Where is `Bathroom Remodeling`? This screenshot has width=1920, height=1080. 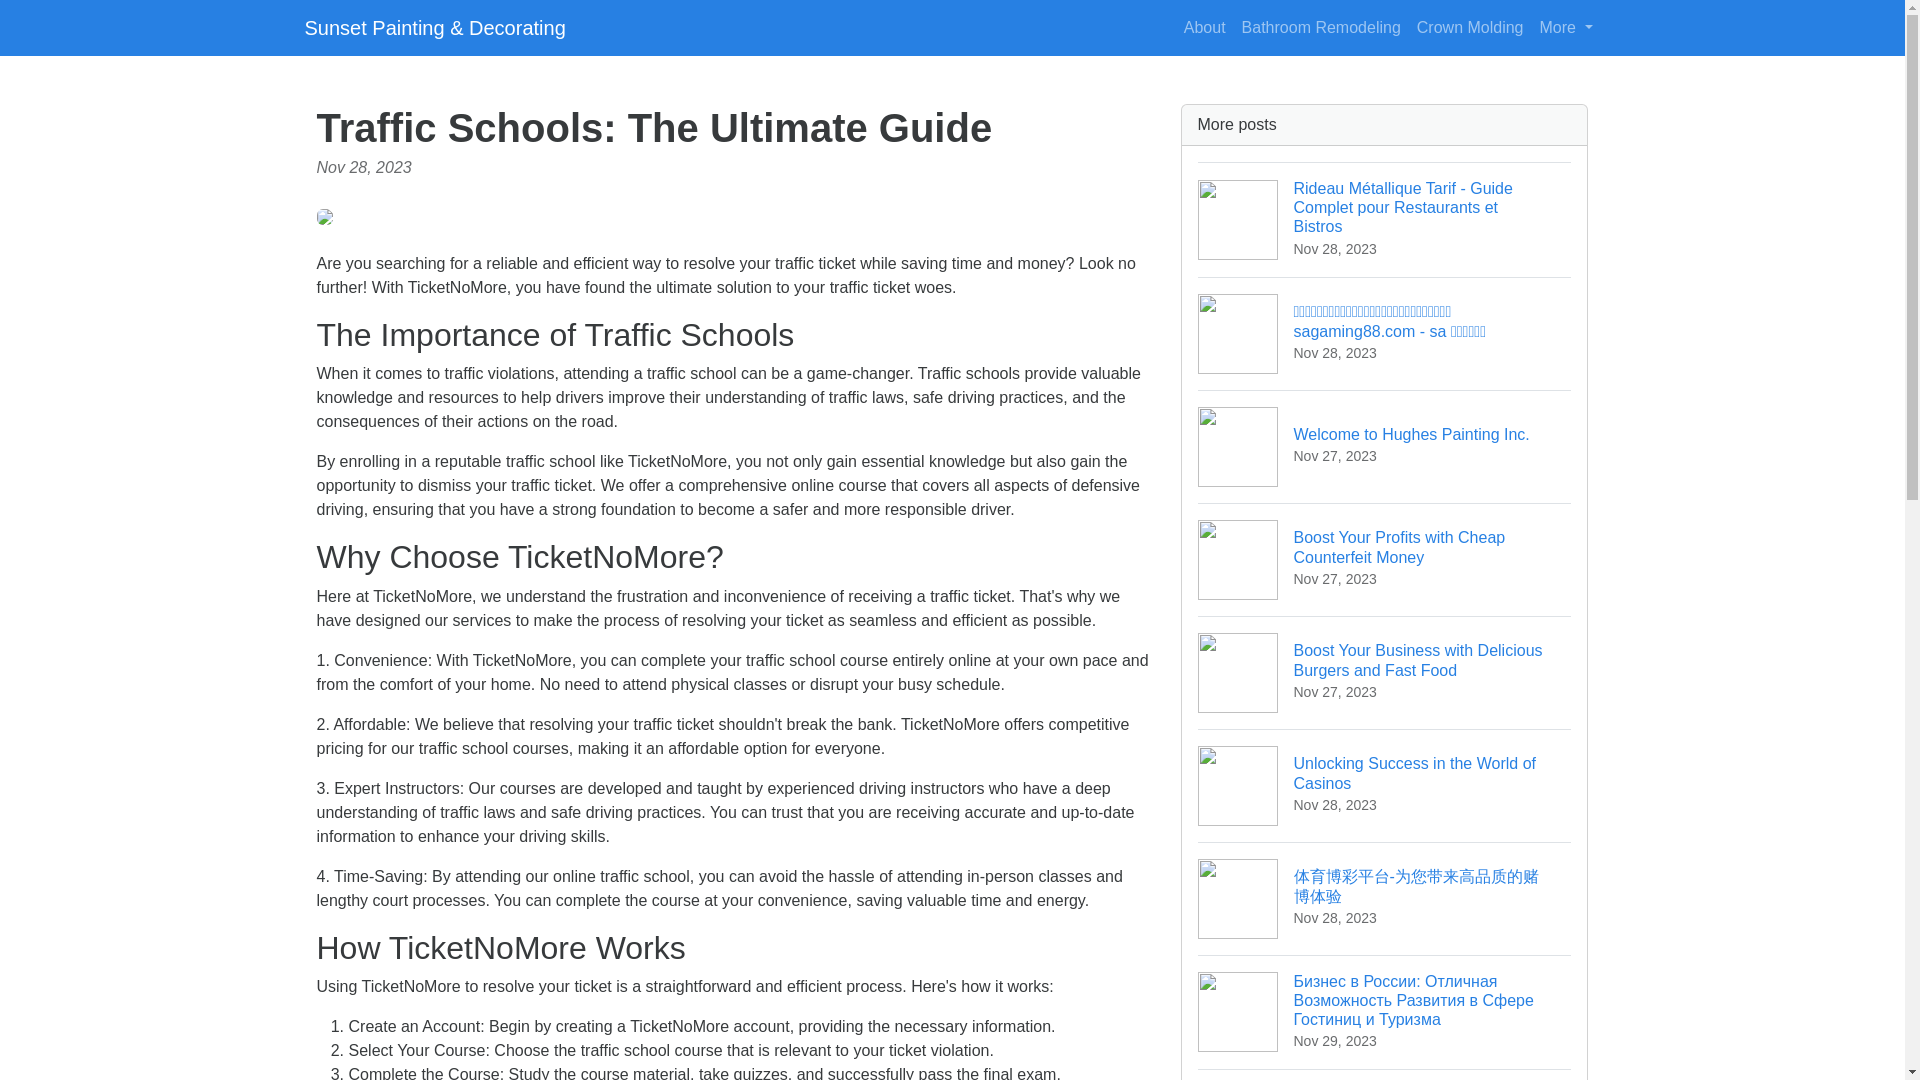
Bathroom Remodeling is located at coordinates (1322, 27).